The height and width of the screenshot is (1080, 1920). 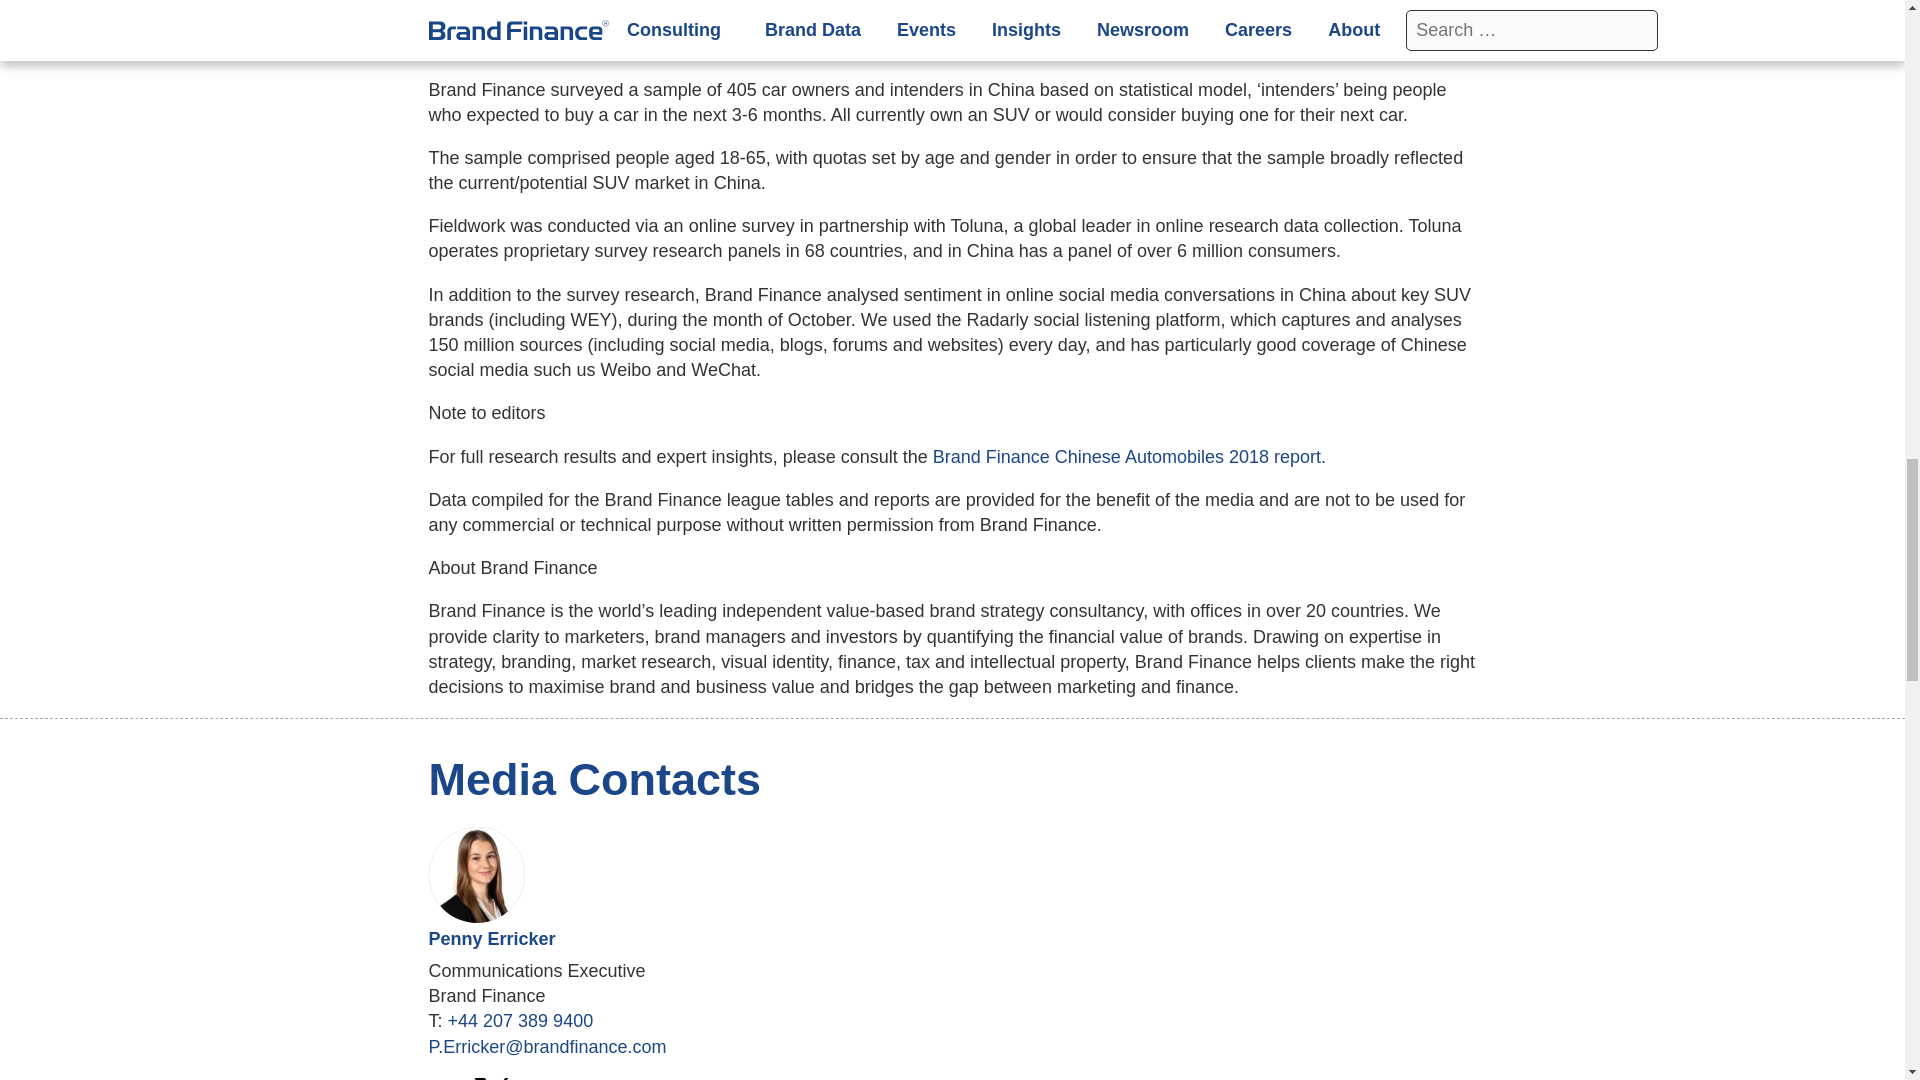 I want to click on Twitter, so click(x=492, y=1078).